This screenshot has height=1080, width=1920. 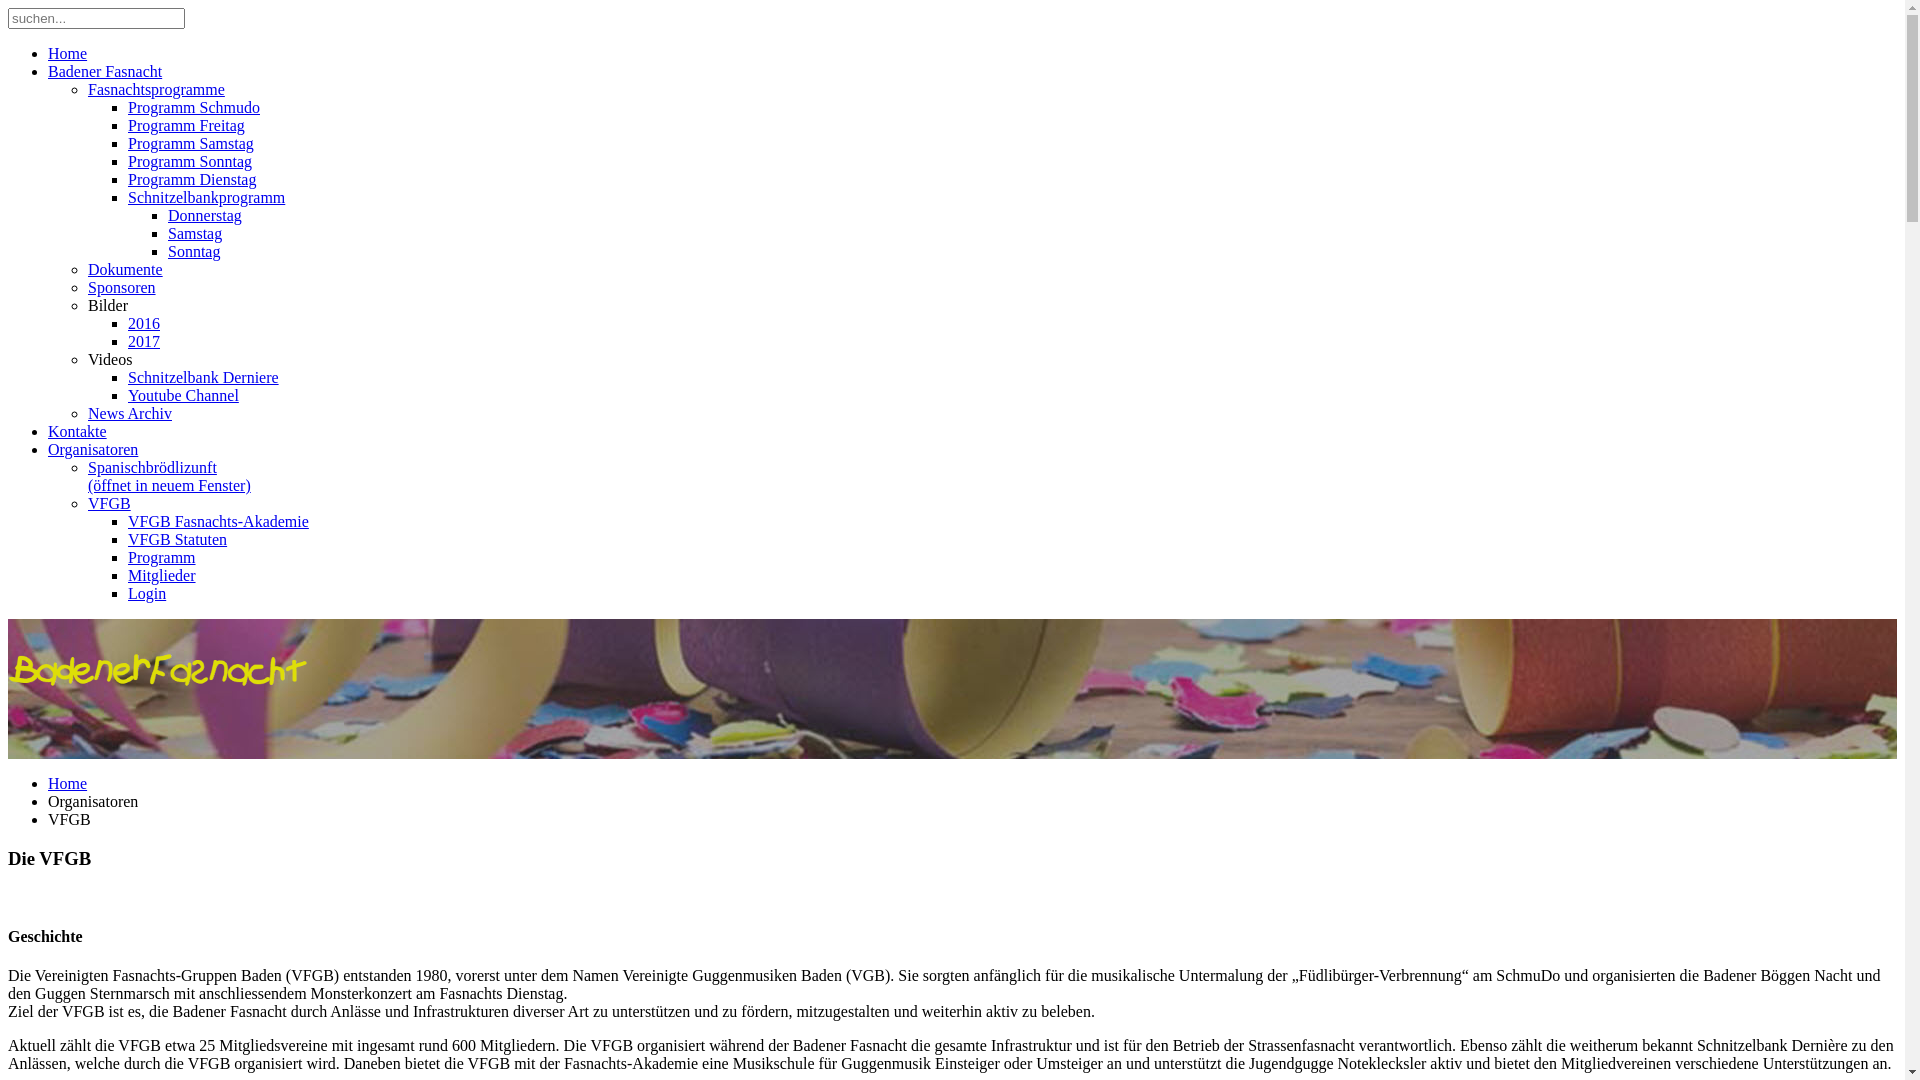 I want to click on 2016, so click(x=144, y=324).